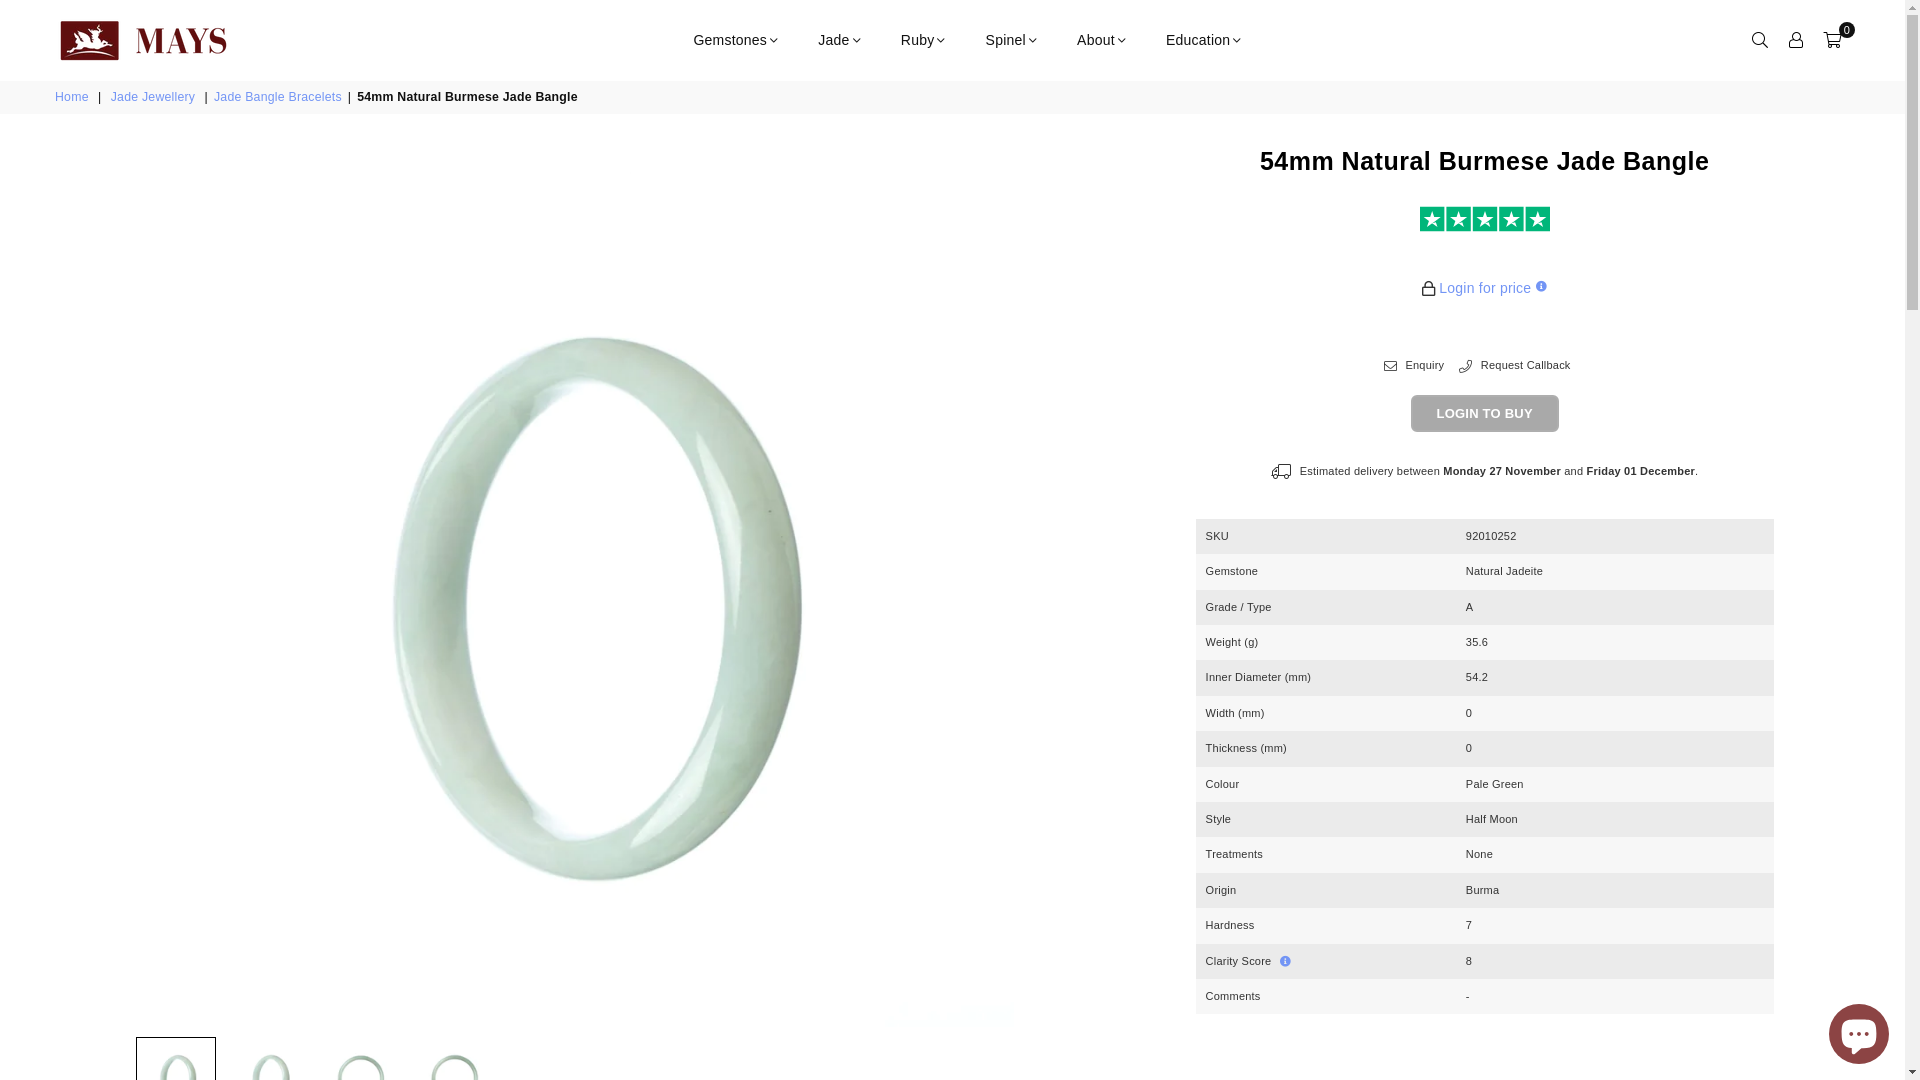 The height and width of the screenshot is (1080, 1920). What do you see at coordinates (1514, 366) in the screenshot?
I see `Request Callback` at bounding box center [1514, 366].